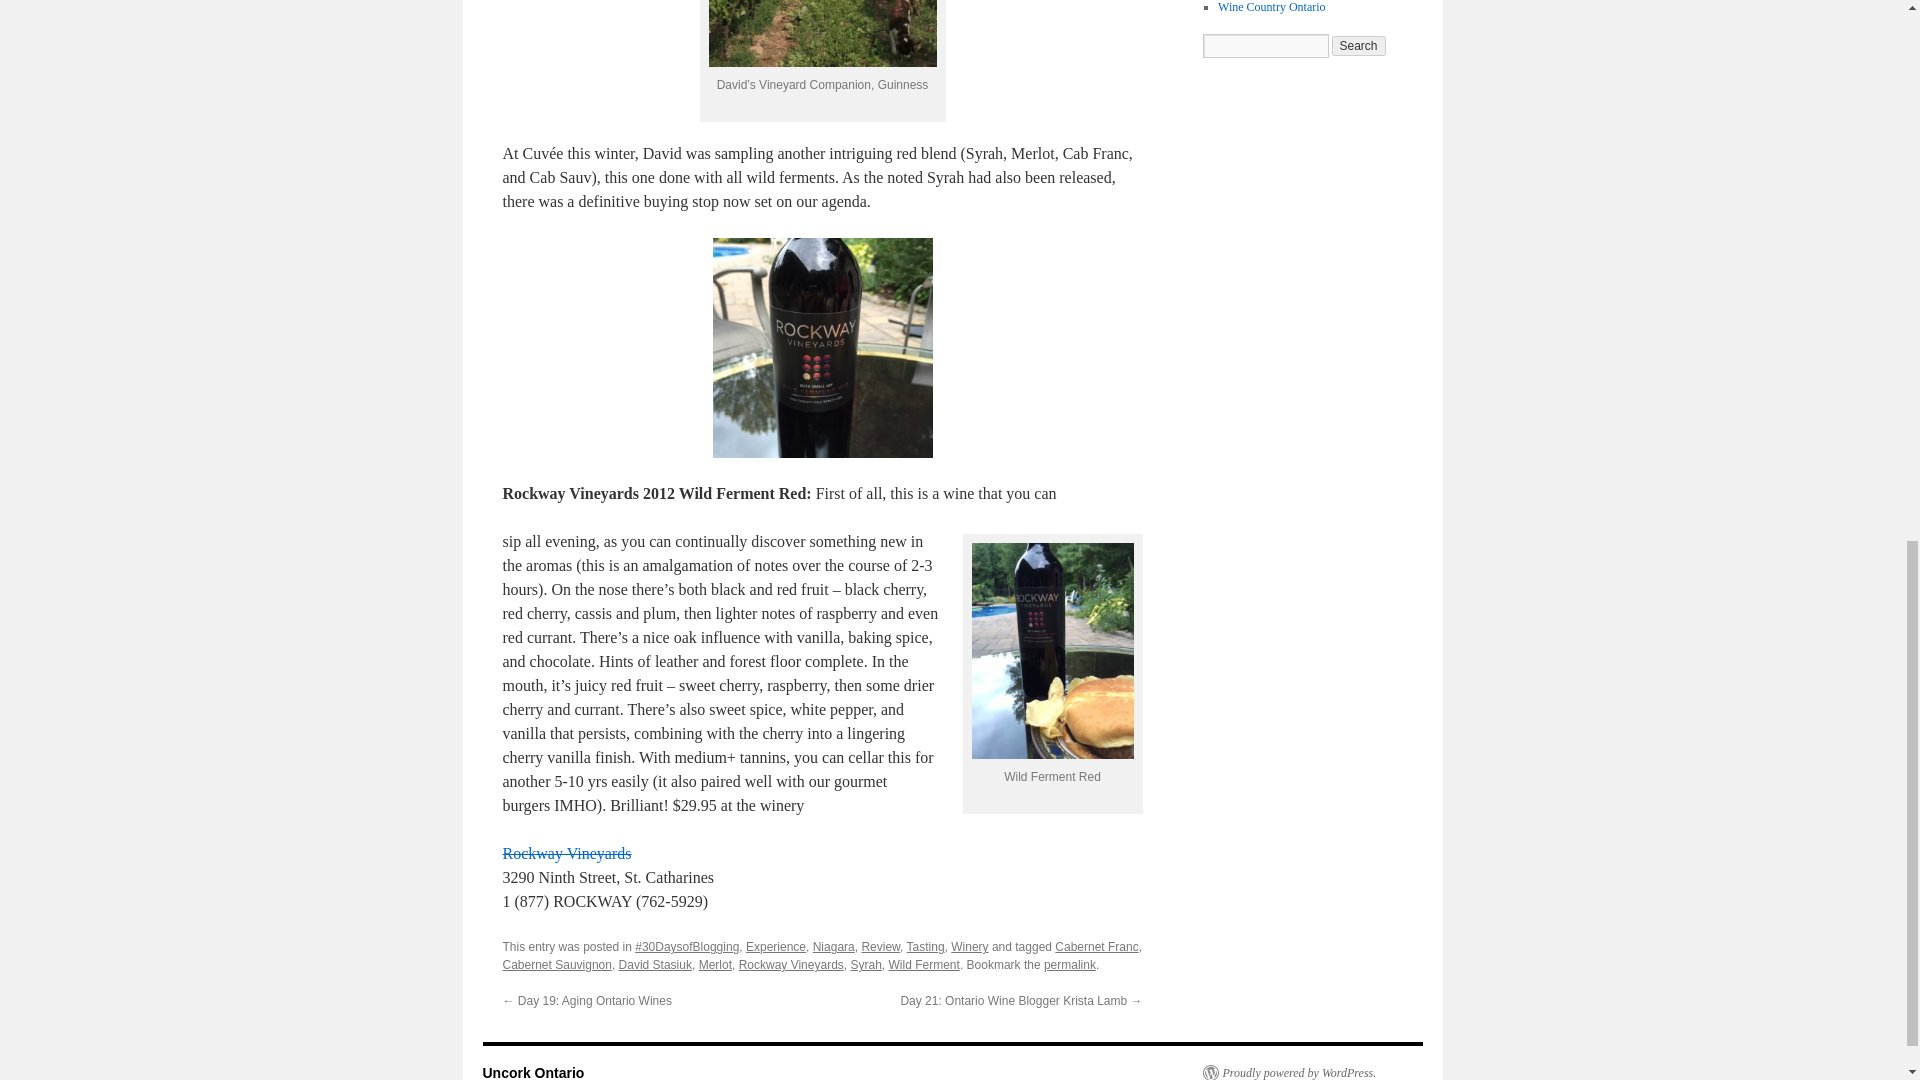 The width and height of the screenshot is (1920, 1080). Describe the element at coordinates (1096, 946) in the screenshot. I see `Cabernet Franc` at that location.